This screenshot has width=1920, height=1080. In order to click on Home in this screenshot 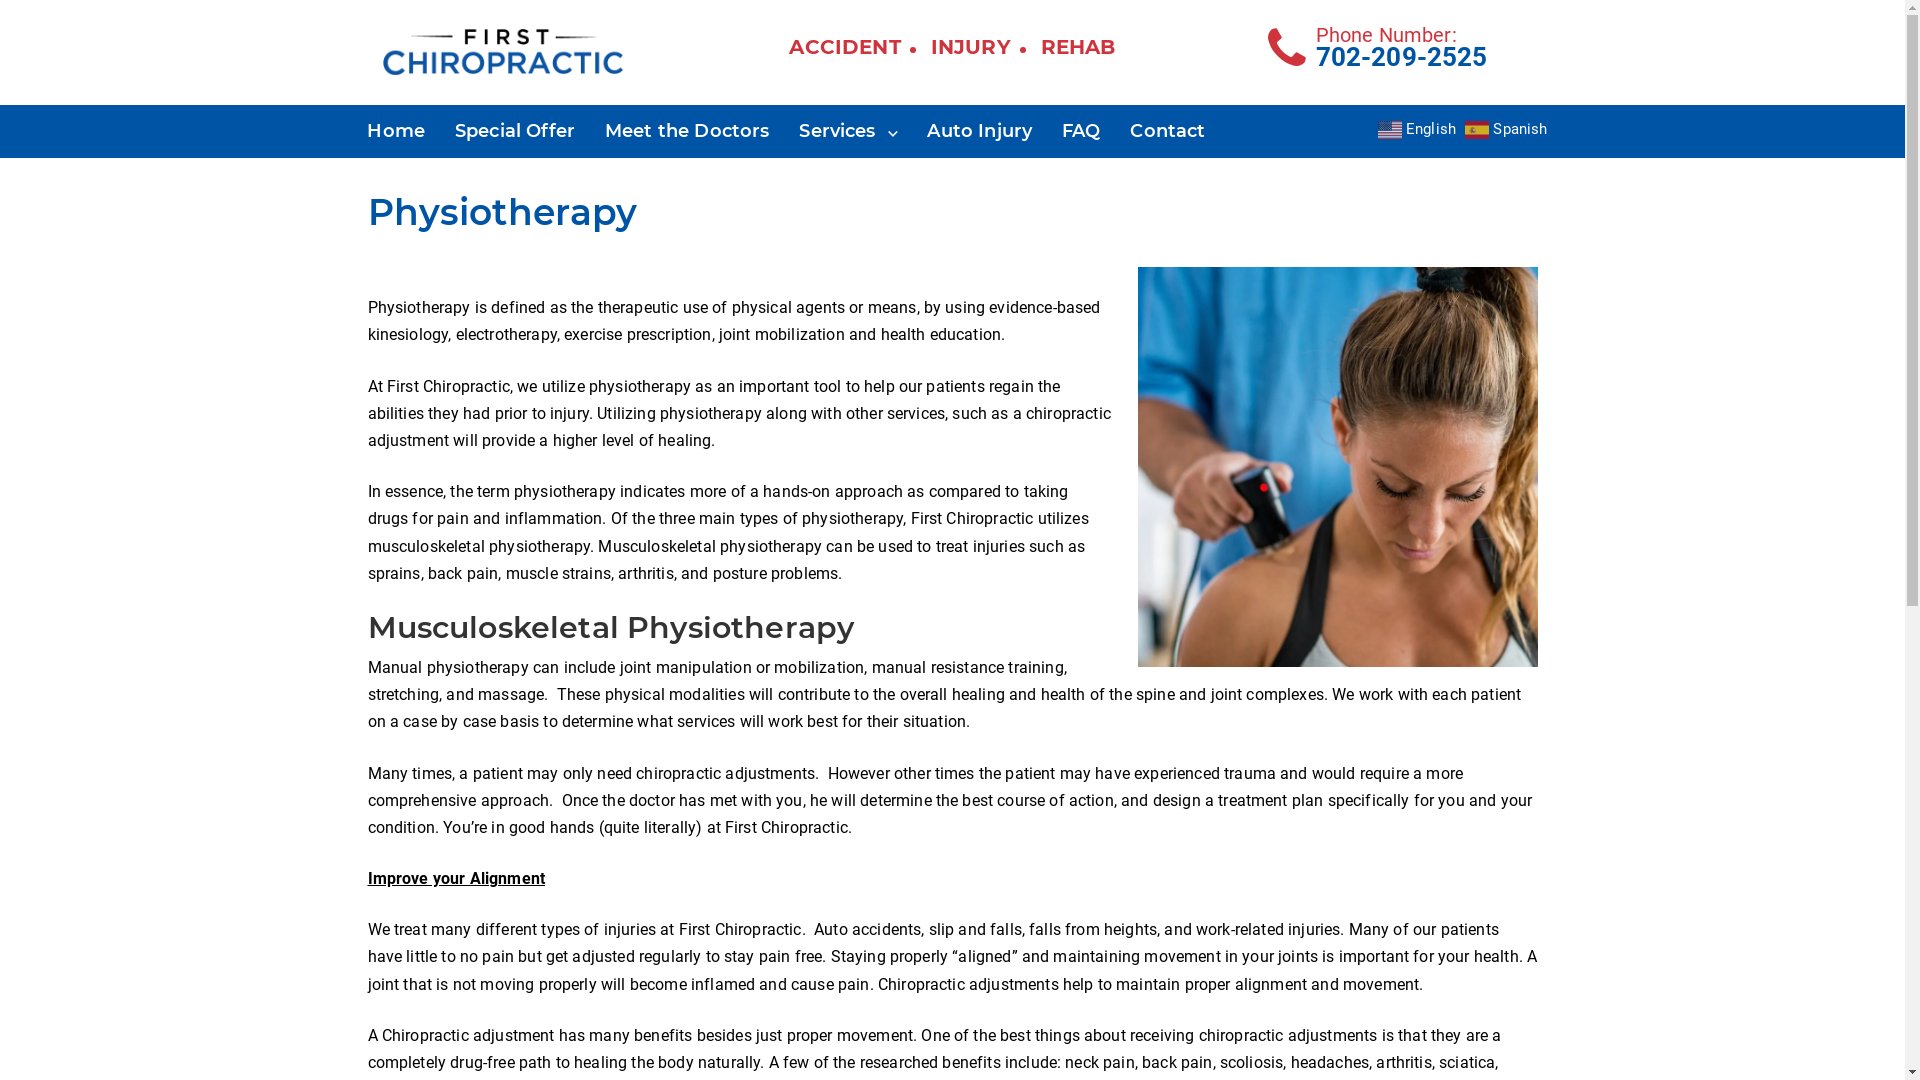, I will do `click(396, 131)`.